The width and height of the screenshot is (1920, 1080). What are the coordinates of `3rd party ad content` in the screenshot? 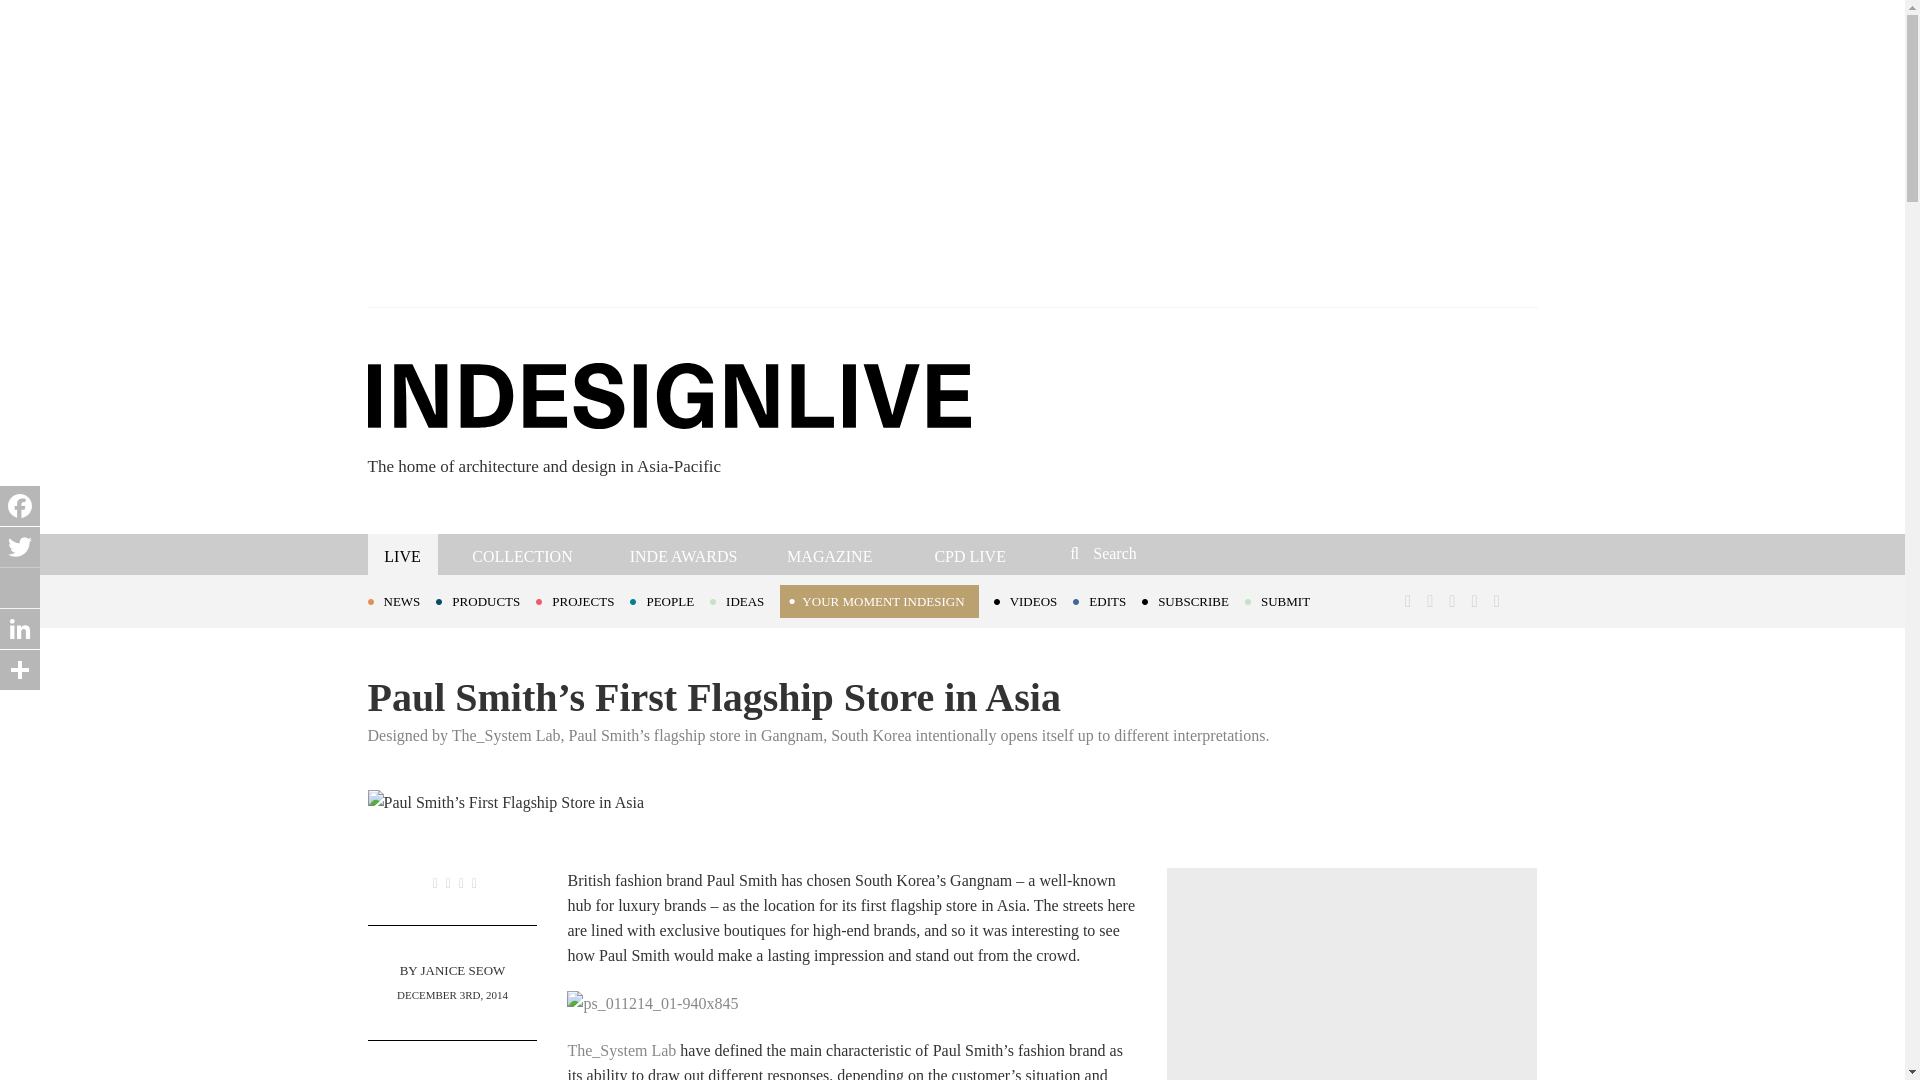 It's located at (1351, 990).